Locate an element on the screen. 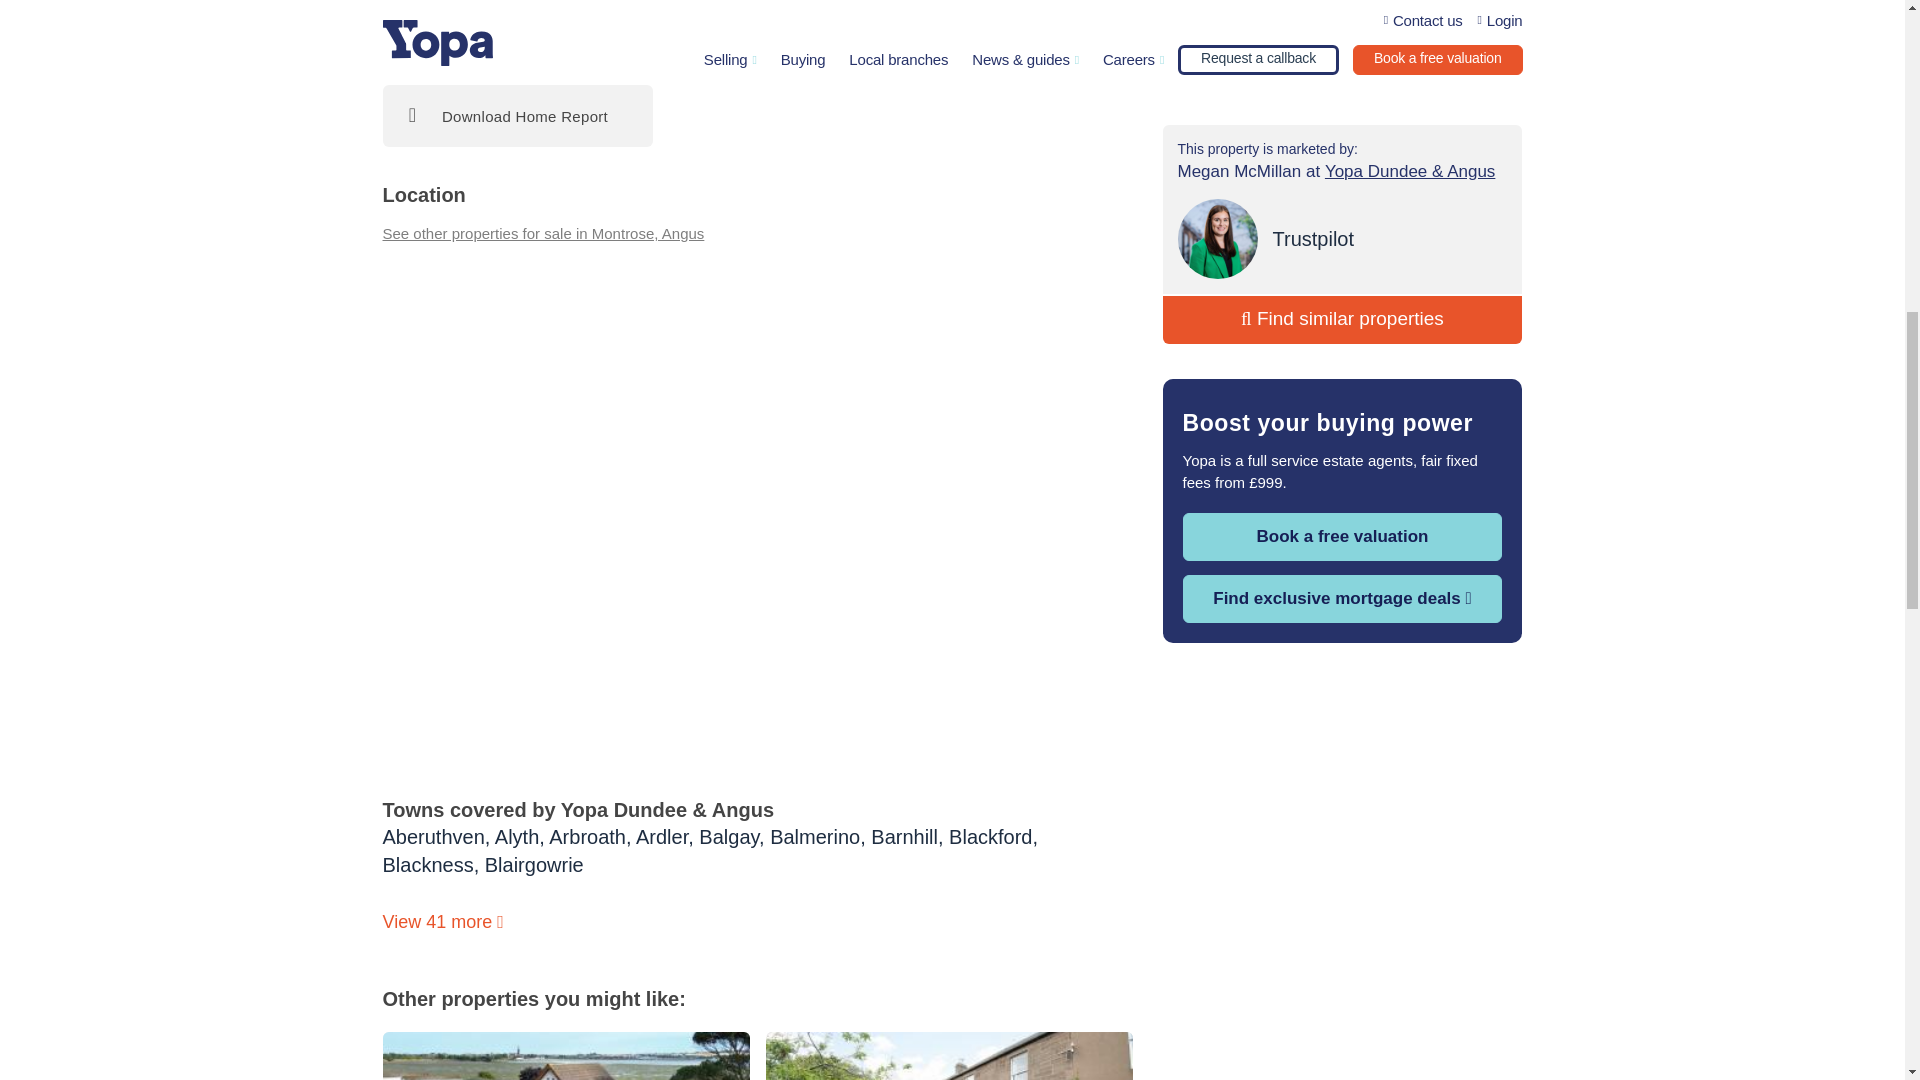 The height and width of the screenshot is (1080, 1920). A great family home is located at coordinates (703, 18).